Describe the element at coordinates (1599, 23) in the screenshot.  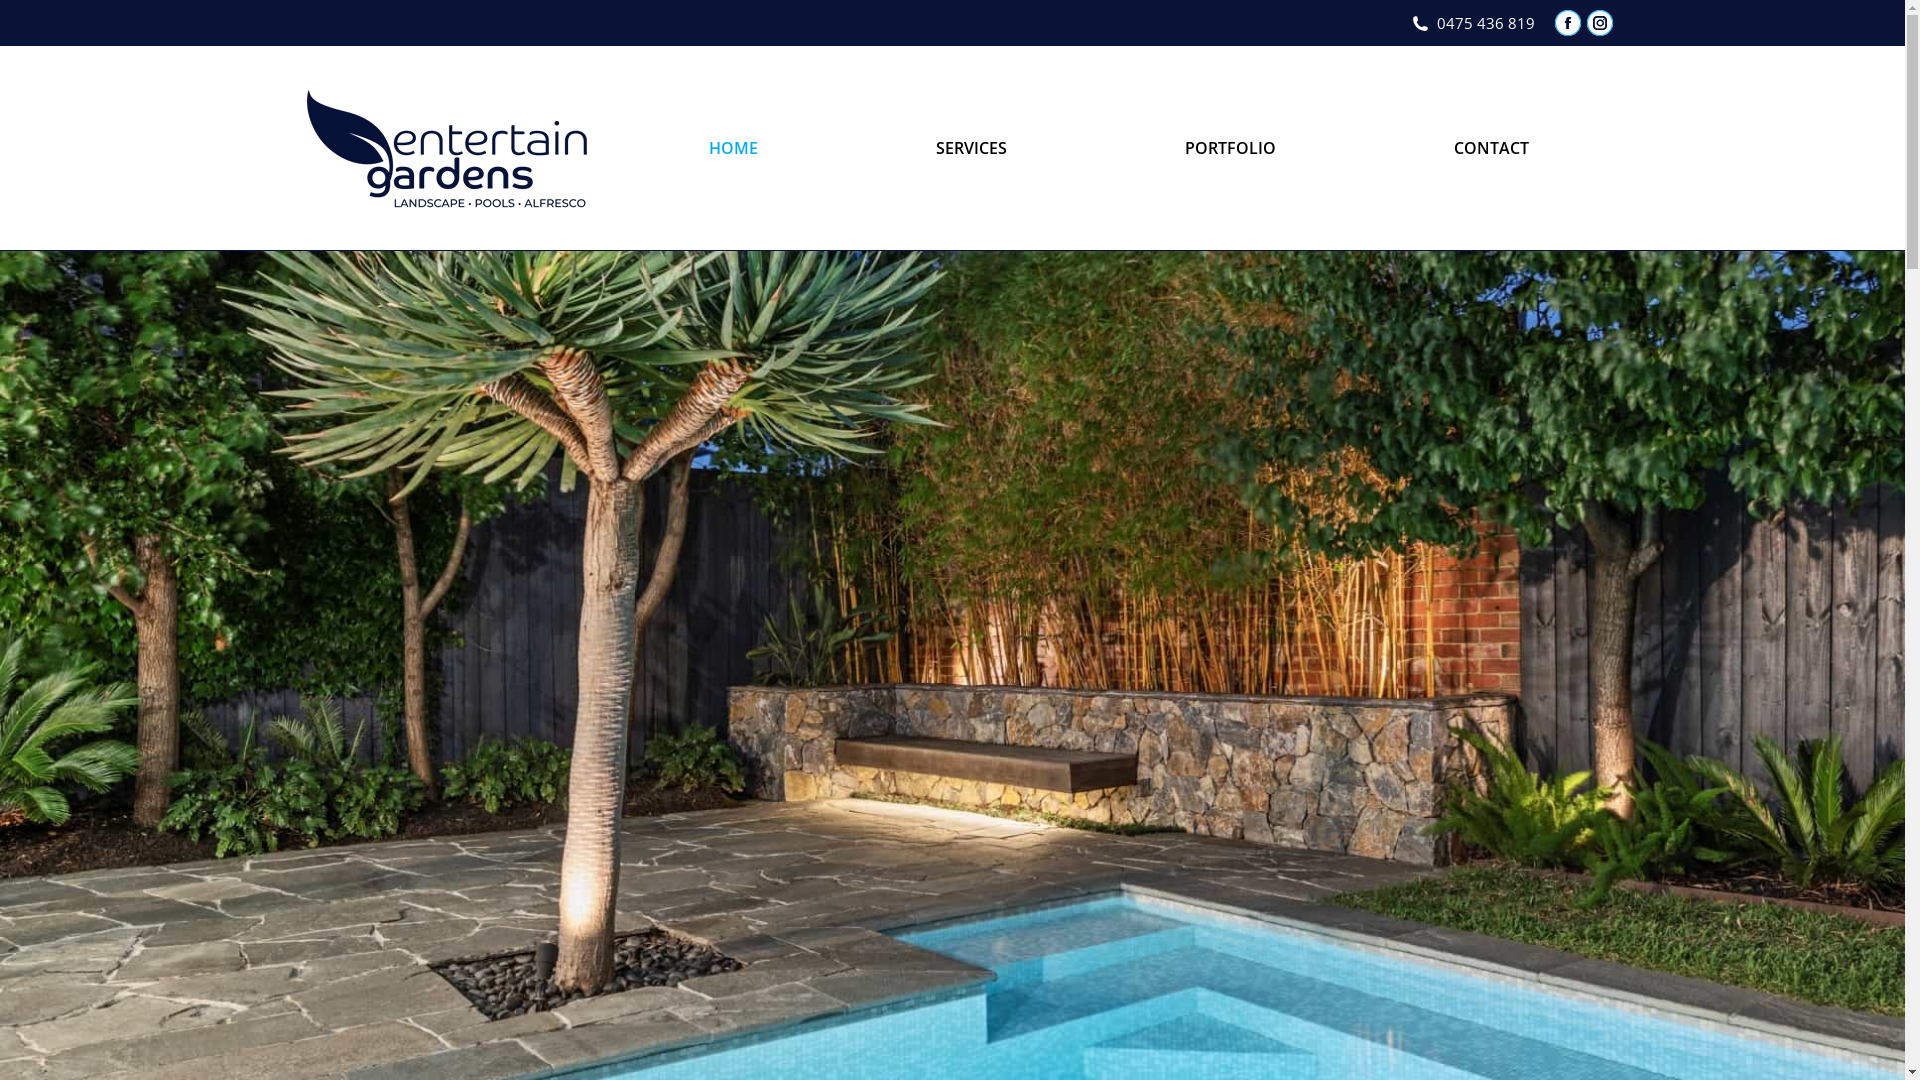
I see `Instagram page opens in new window` at that location.